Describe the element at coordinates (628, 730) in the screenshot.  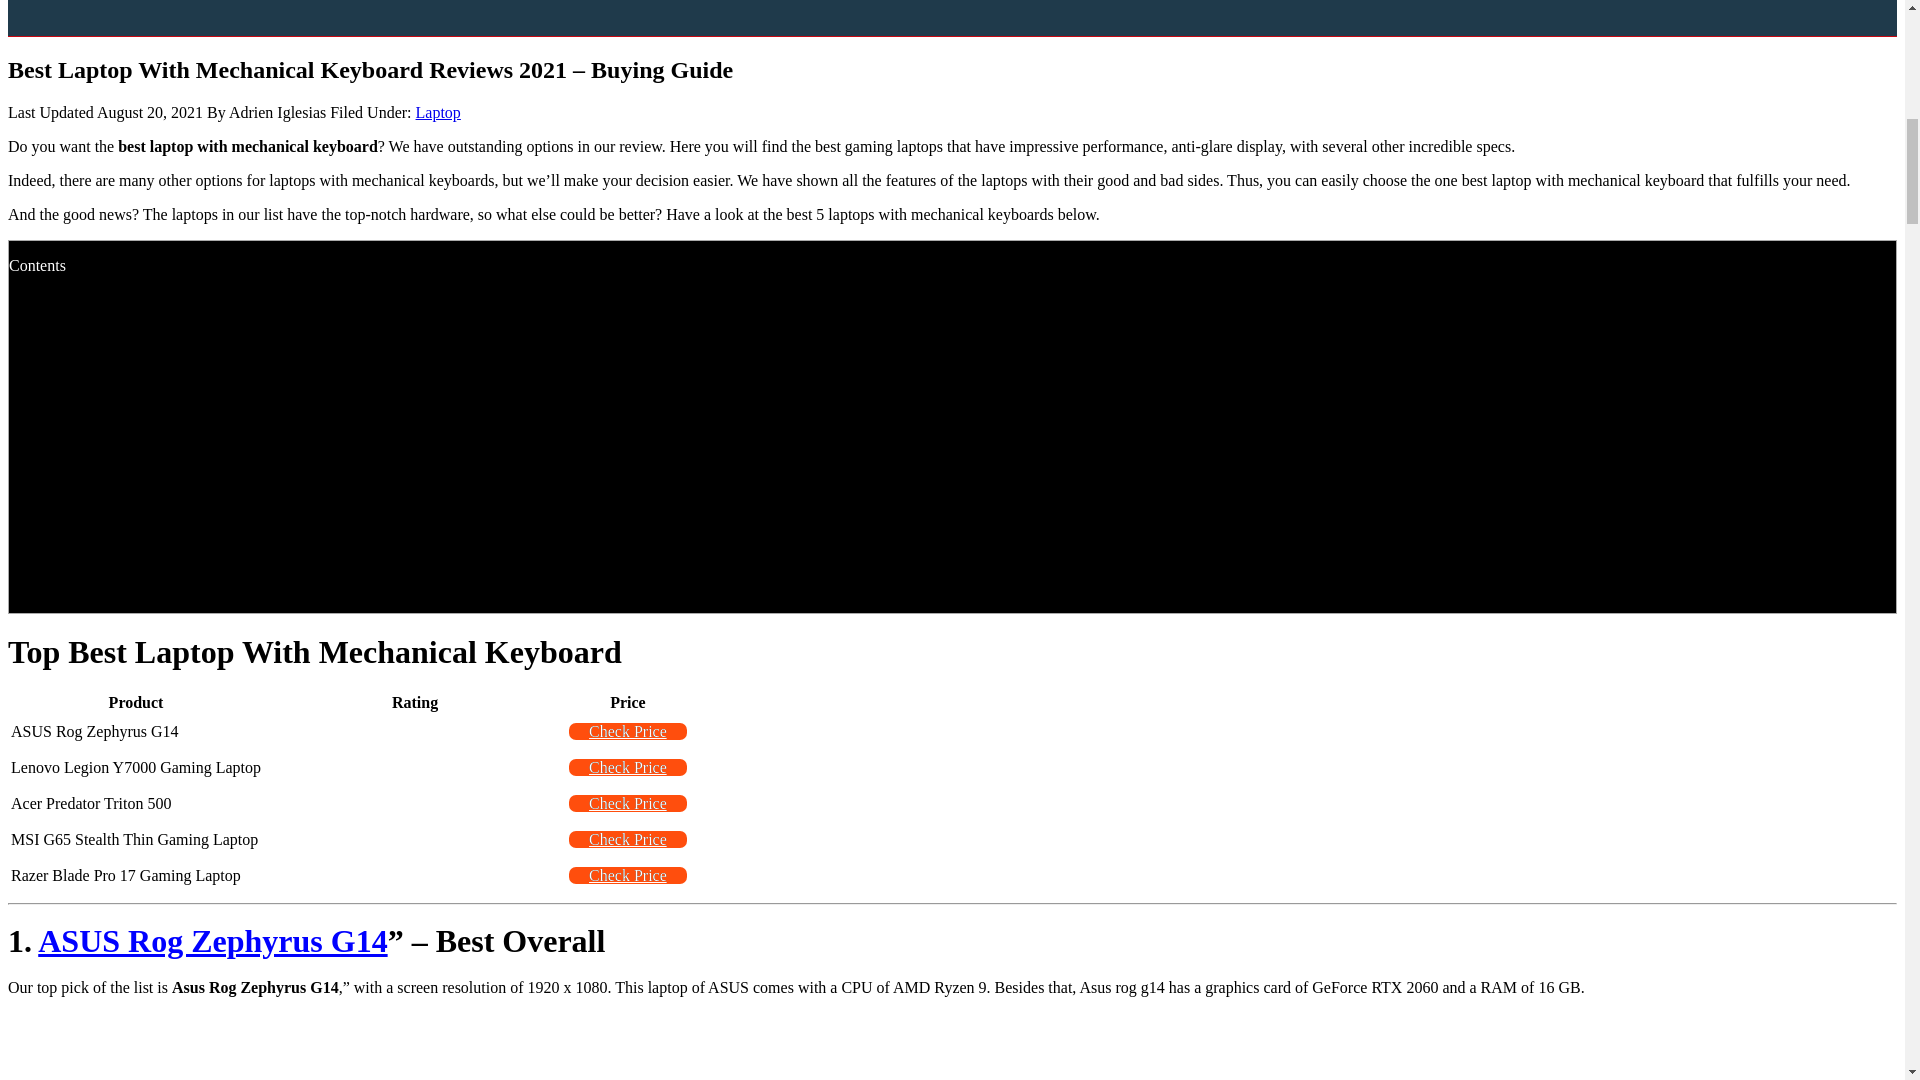
I see `Check Price` at that location.